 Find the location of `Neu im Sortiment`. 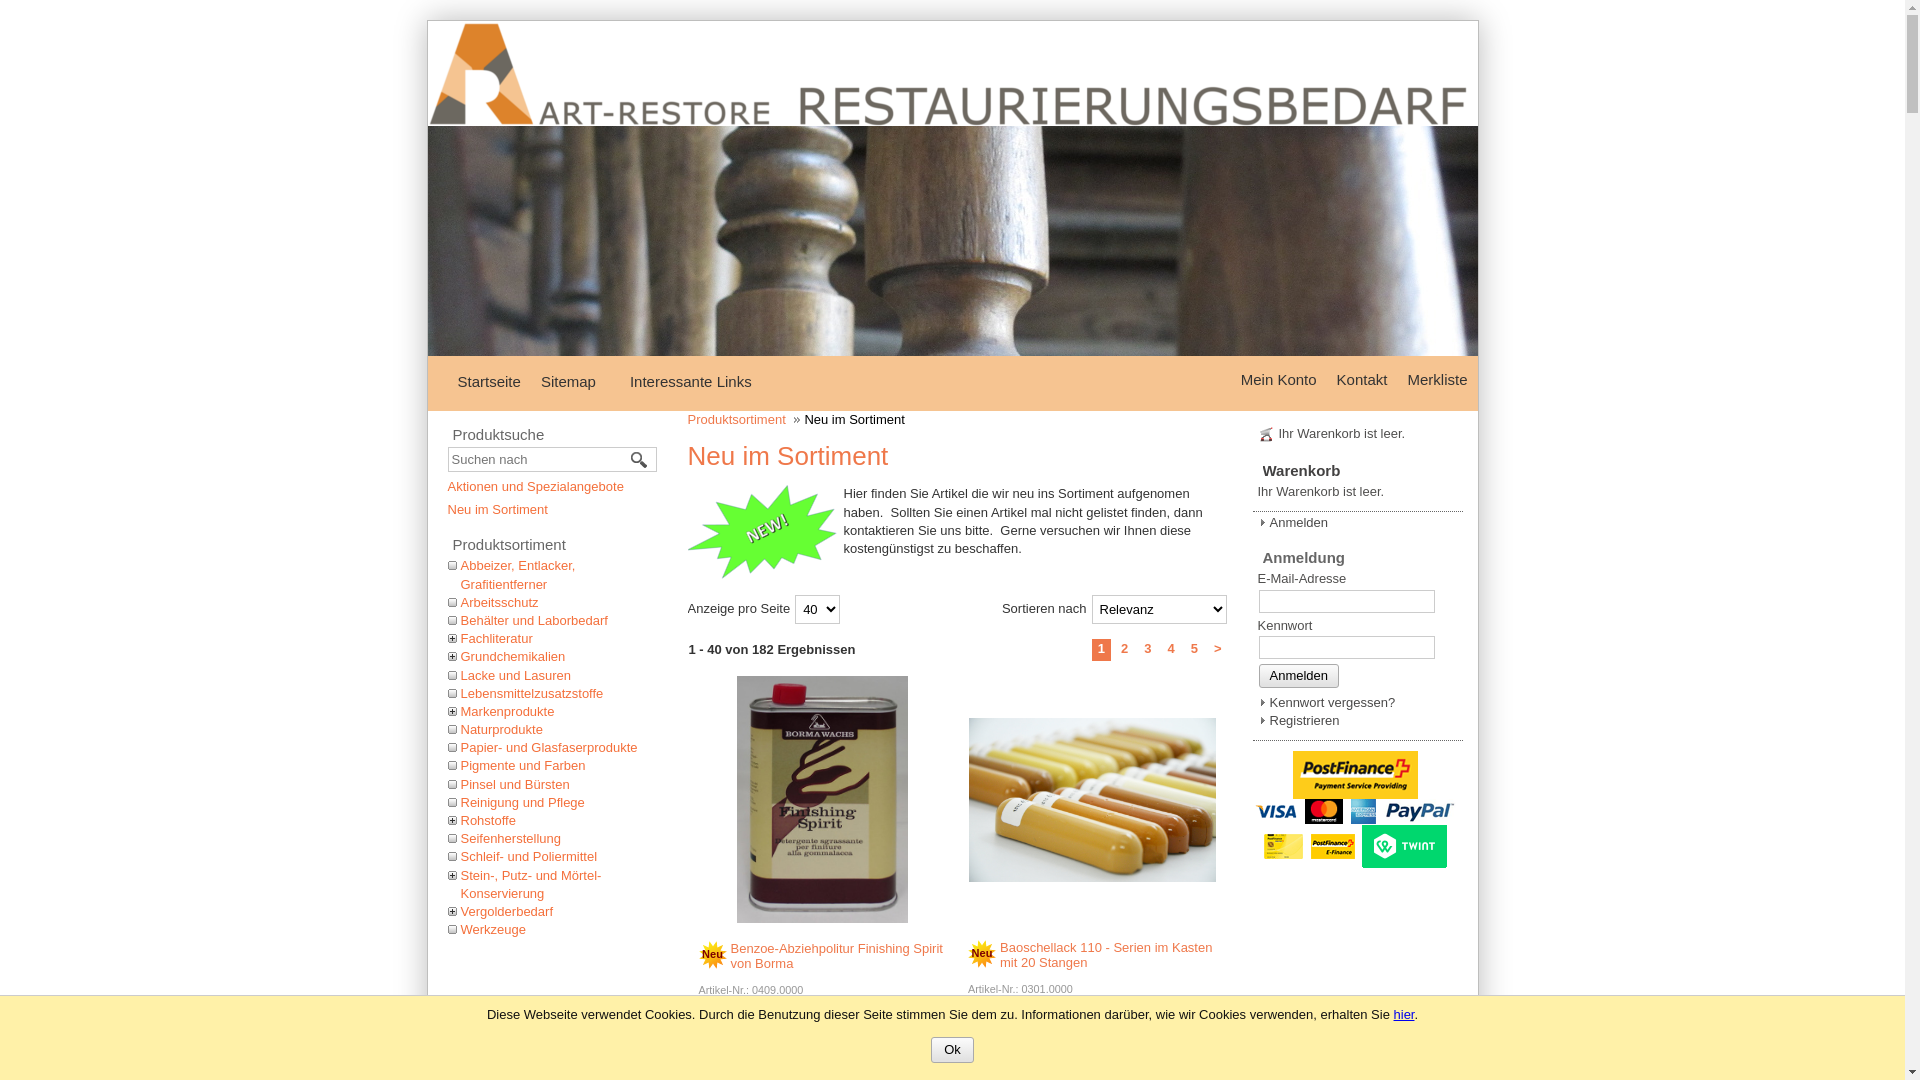

Neu im Sortiment is located at coordinates (498, 510).